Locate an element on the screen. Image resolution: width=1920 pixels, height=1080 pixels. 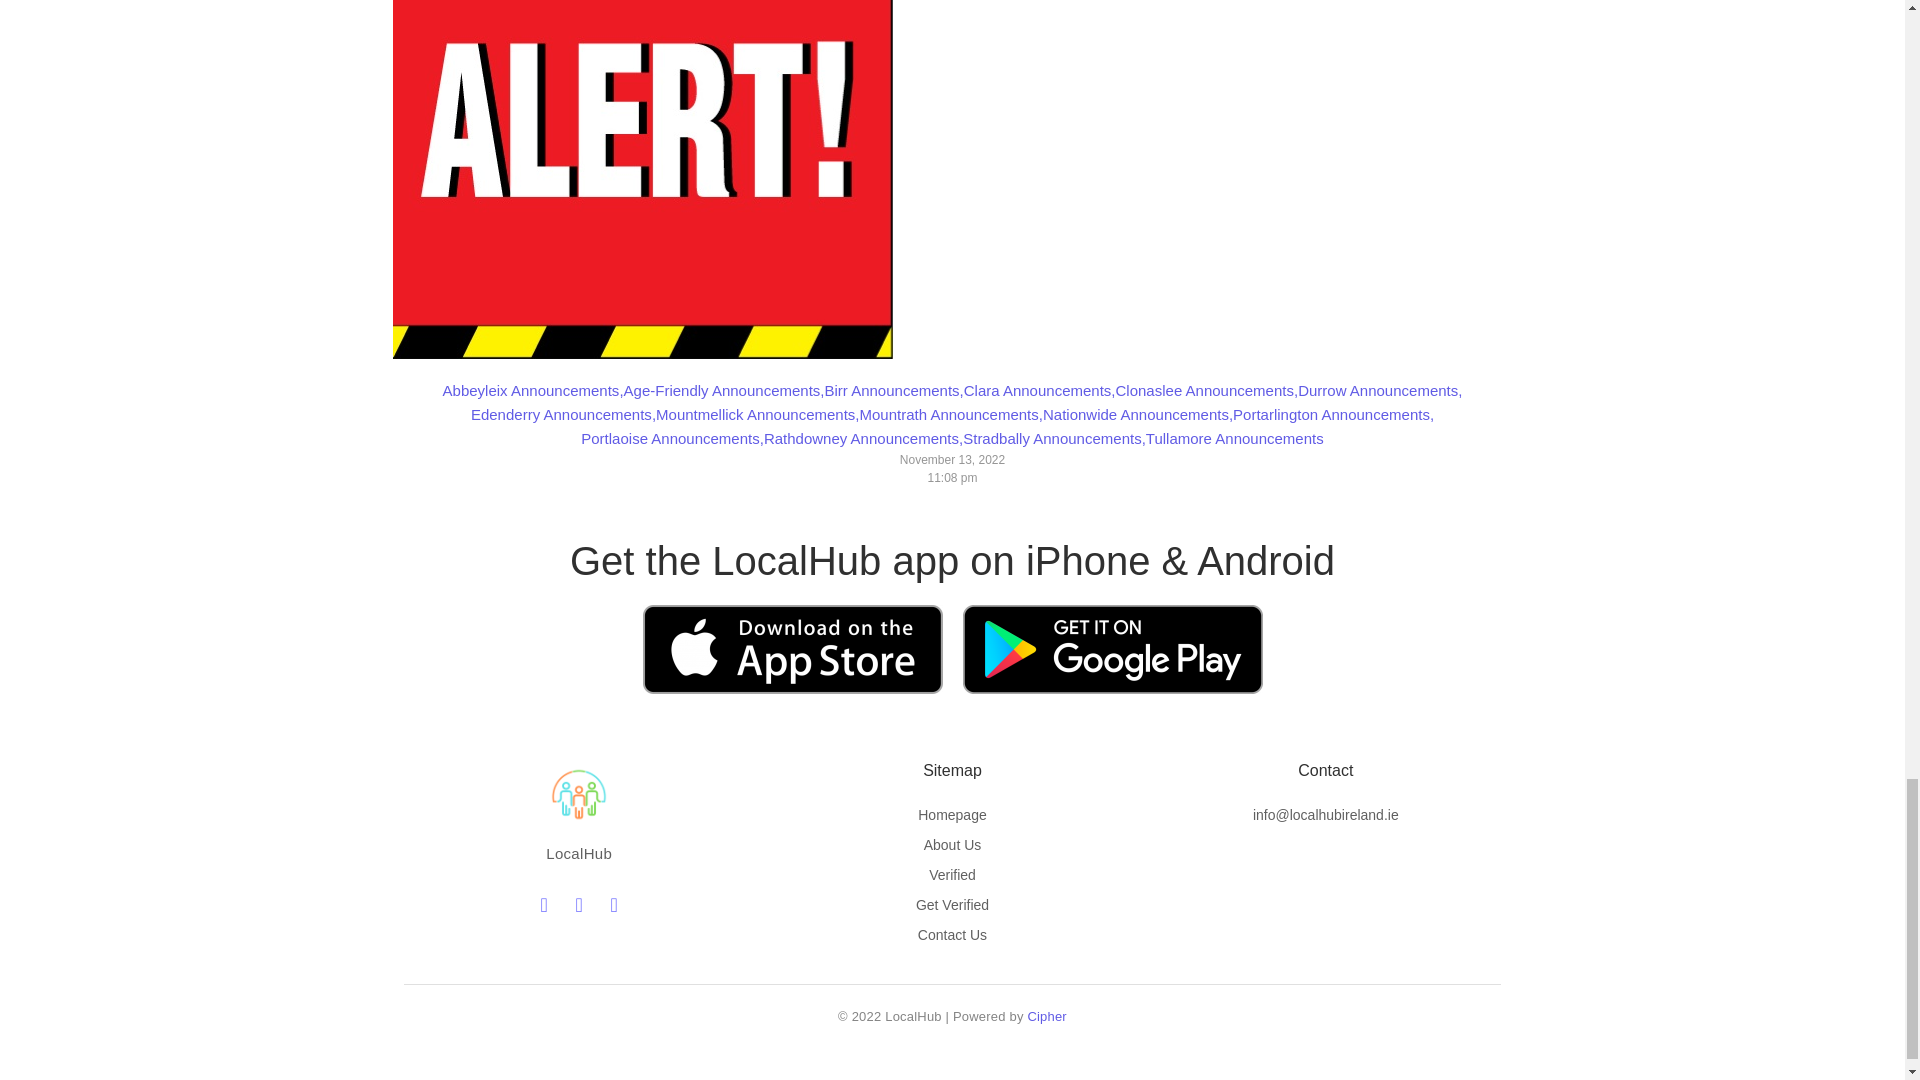
Get Verified is located at coordinates (952, 904).